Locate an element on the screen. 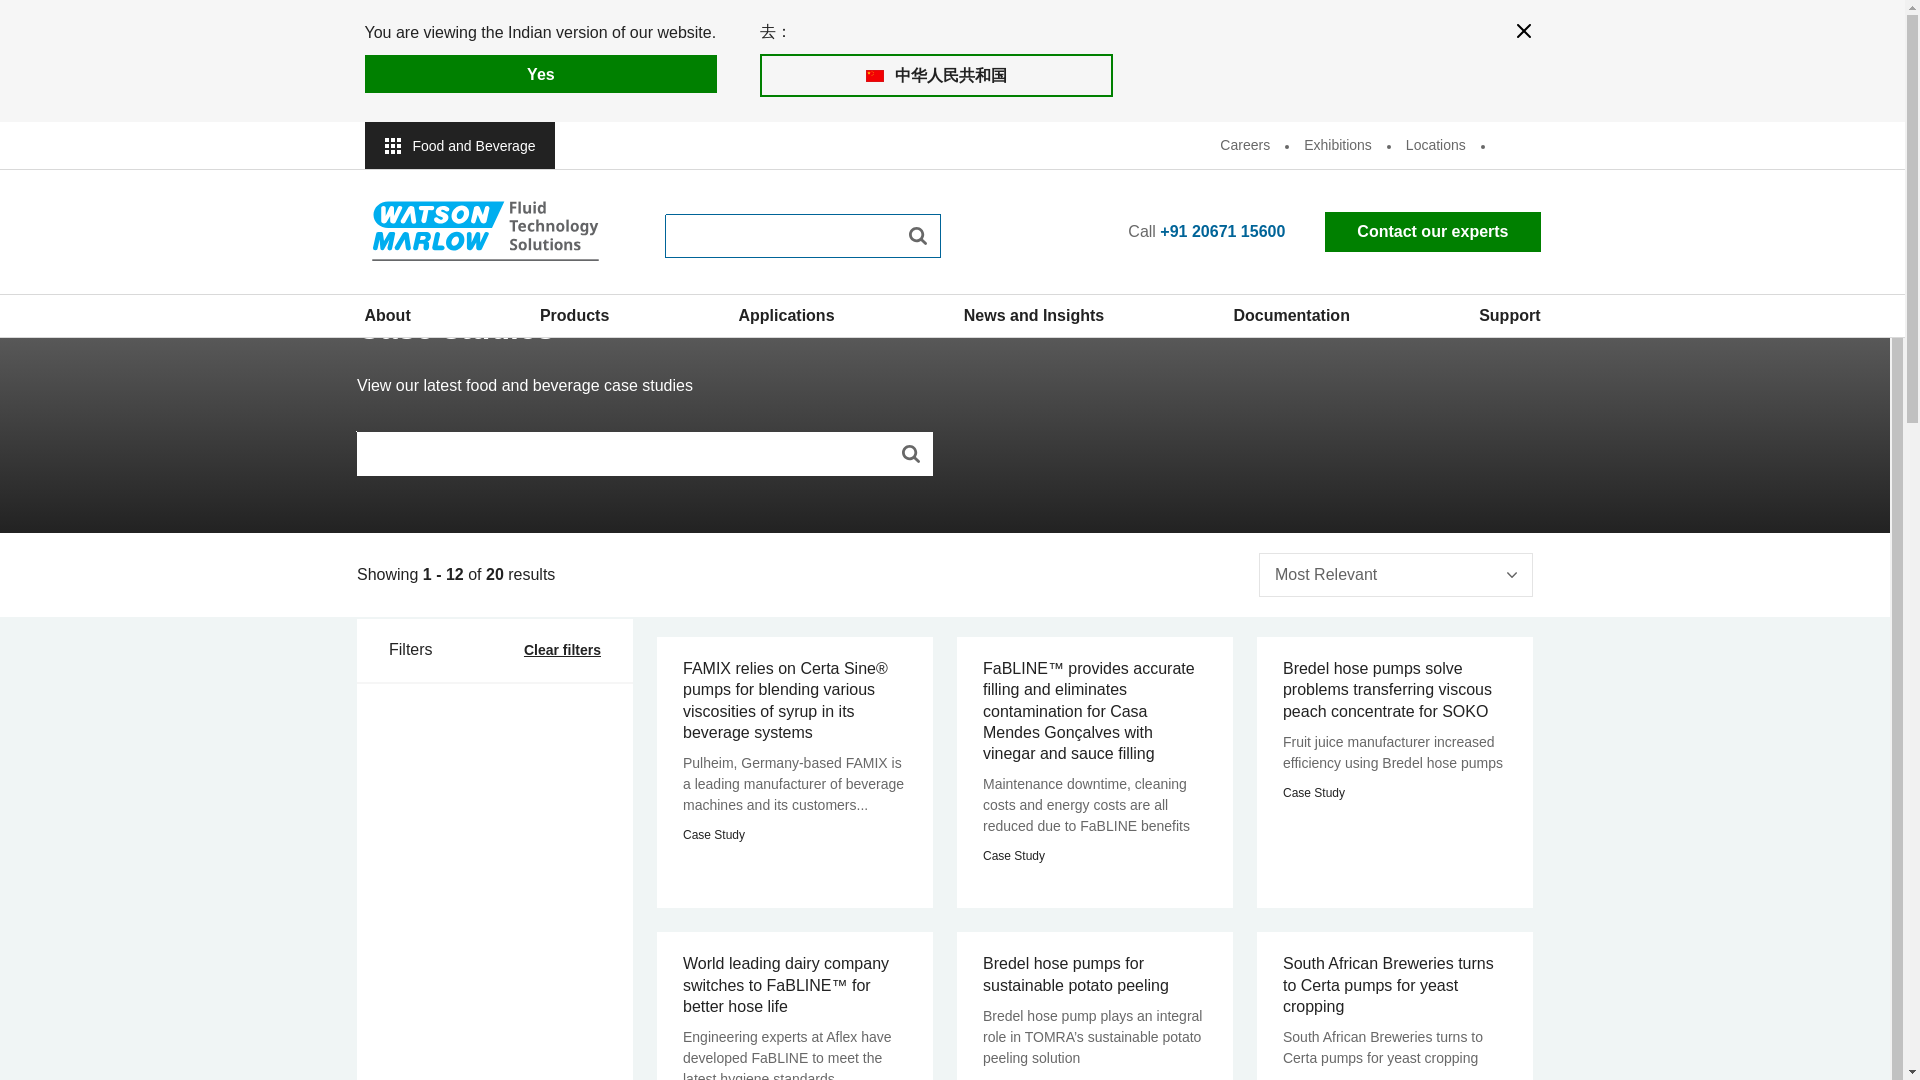 Image resolution: width=1920 pixels, height=1080 pixels. Search site is located at coordinates (918, 236).